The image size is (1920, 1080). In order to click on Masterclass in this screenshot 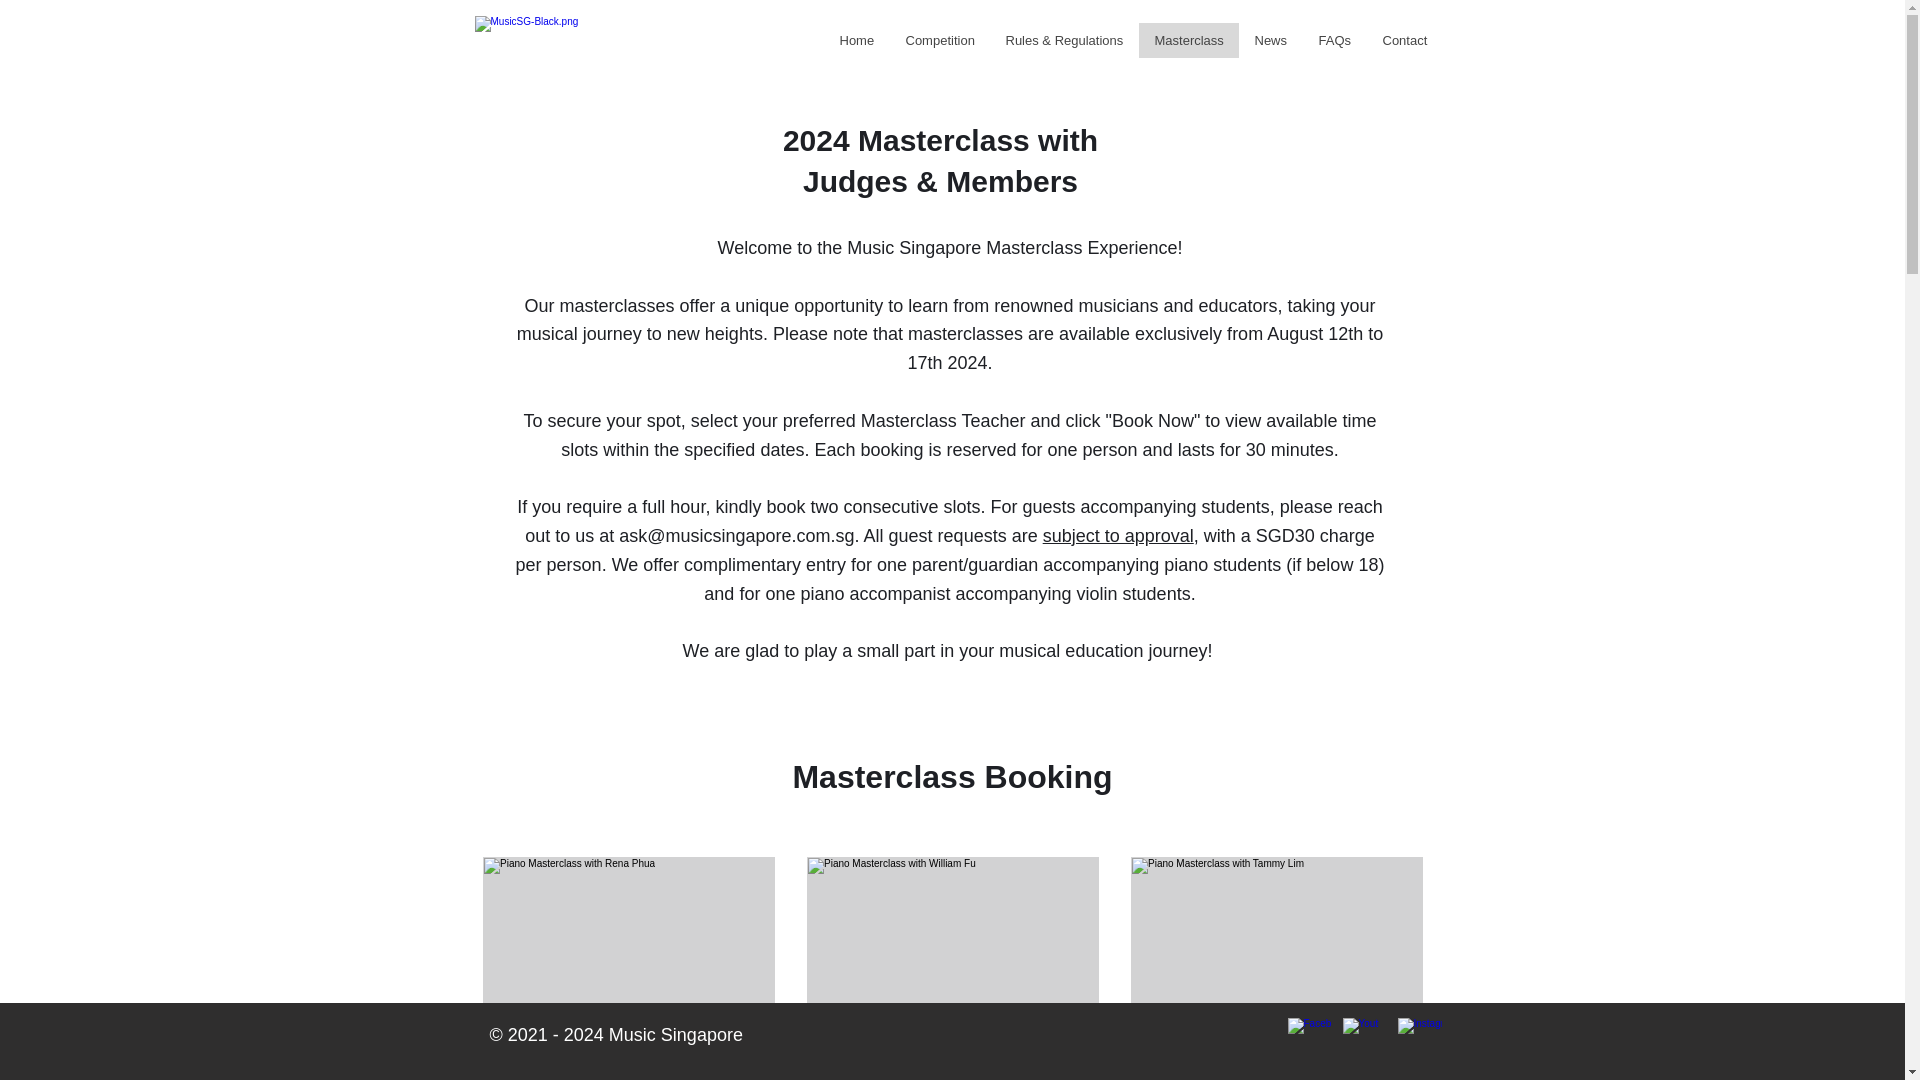, I will do `click(1188, 40)`.